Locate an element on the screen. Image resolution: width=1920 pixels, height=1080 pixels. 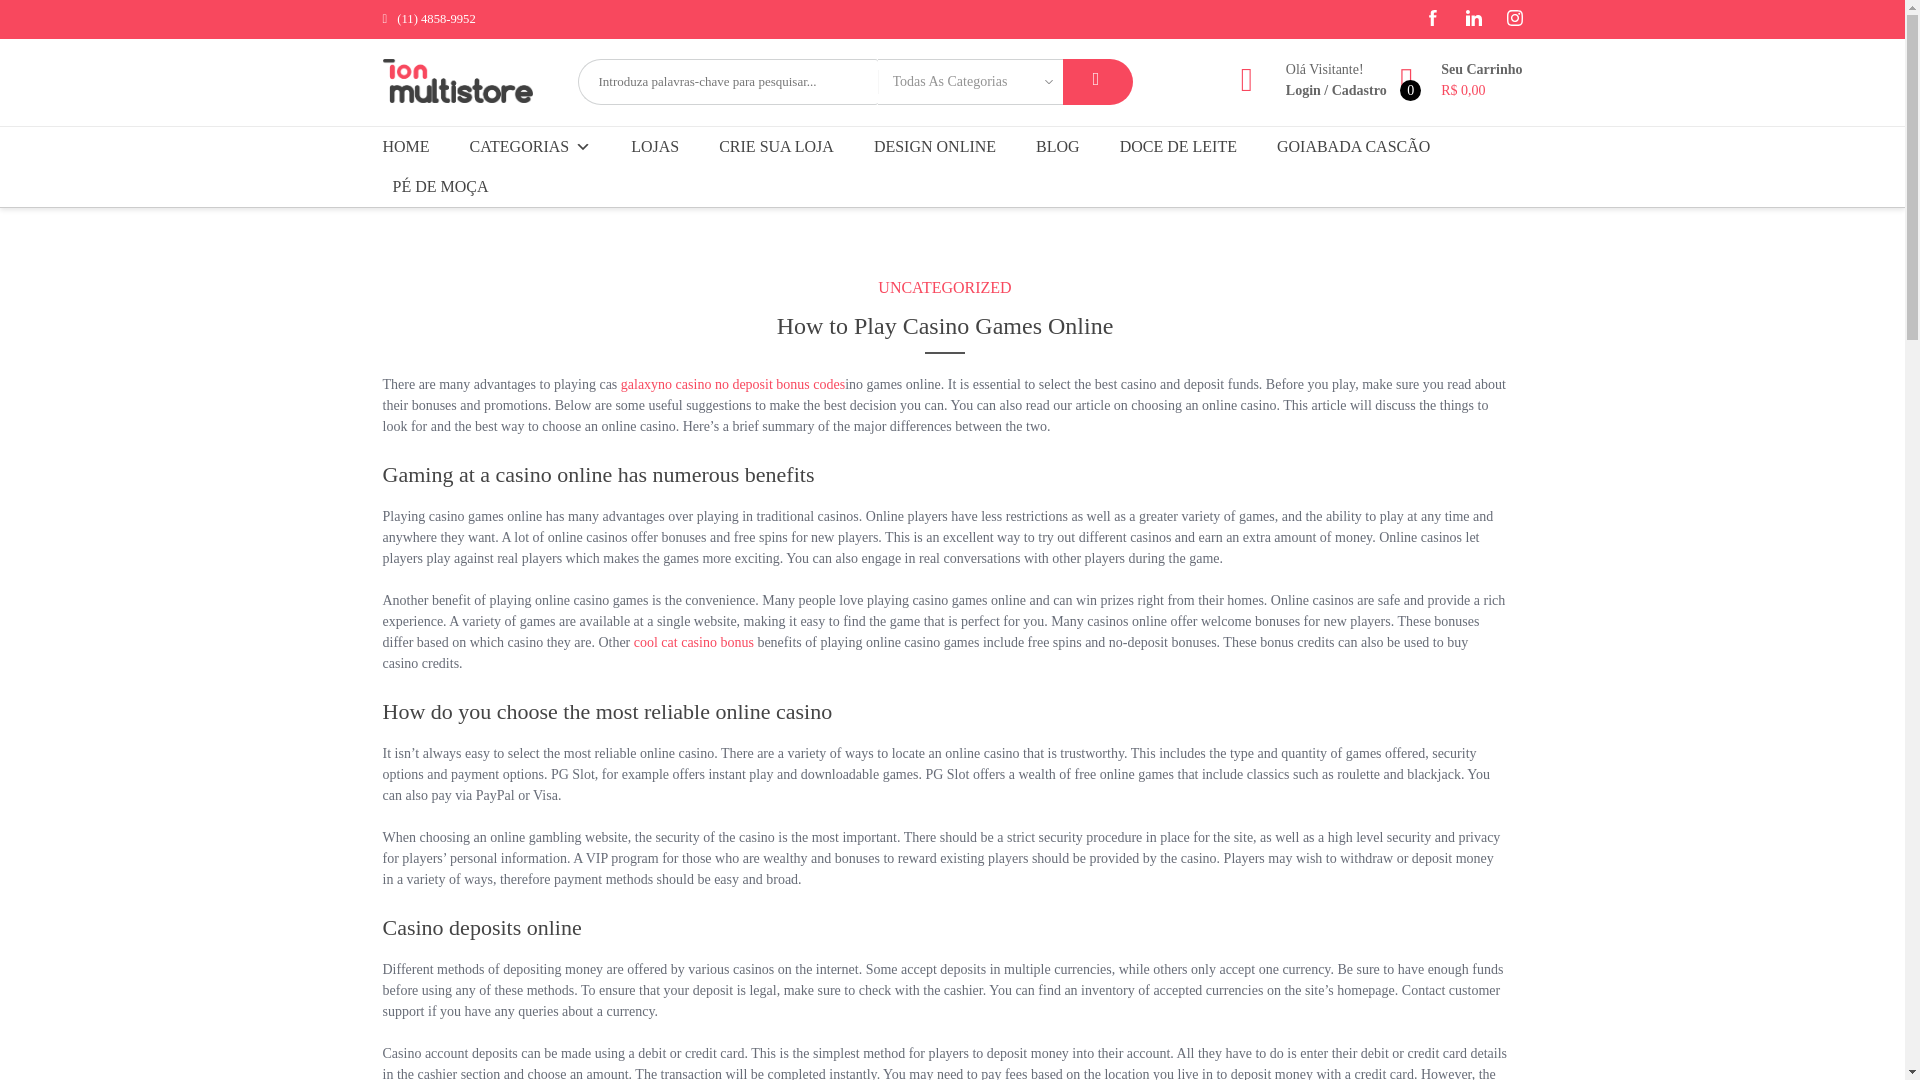
BLOG is located at coordinates (1058, 147).